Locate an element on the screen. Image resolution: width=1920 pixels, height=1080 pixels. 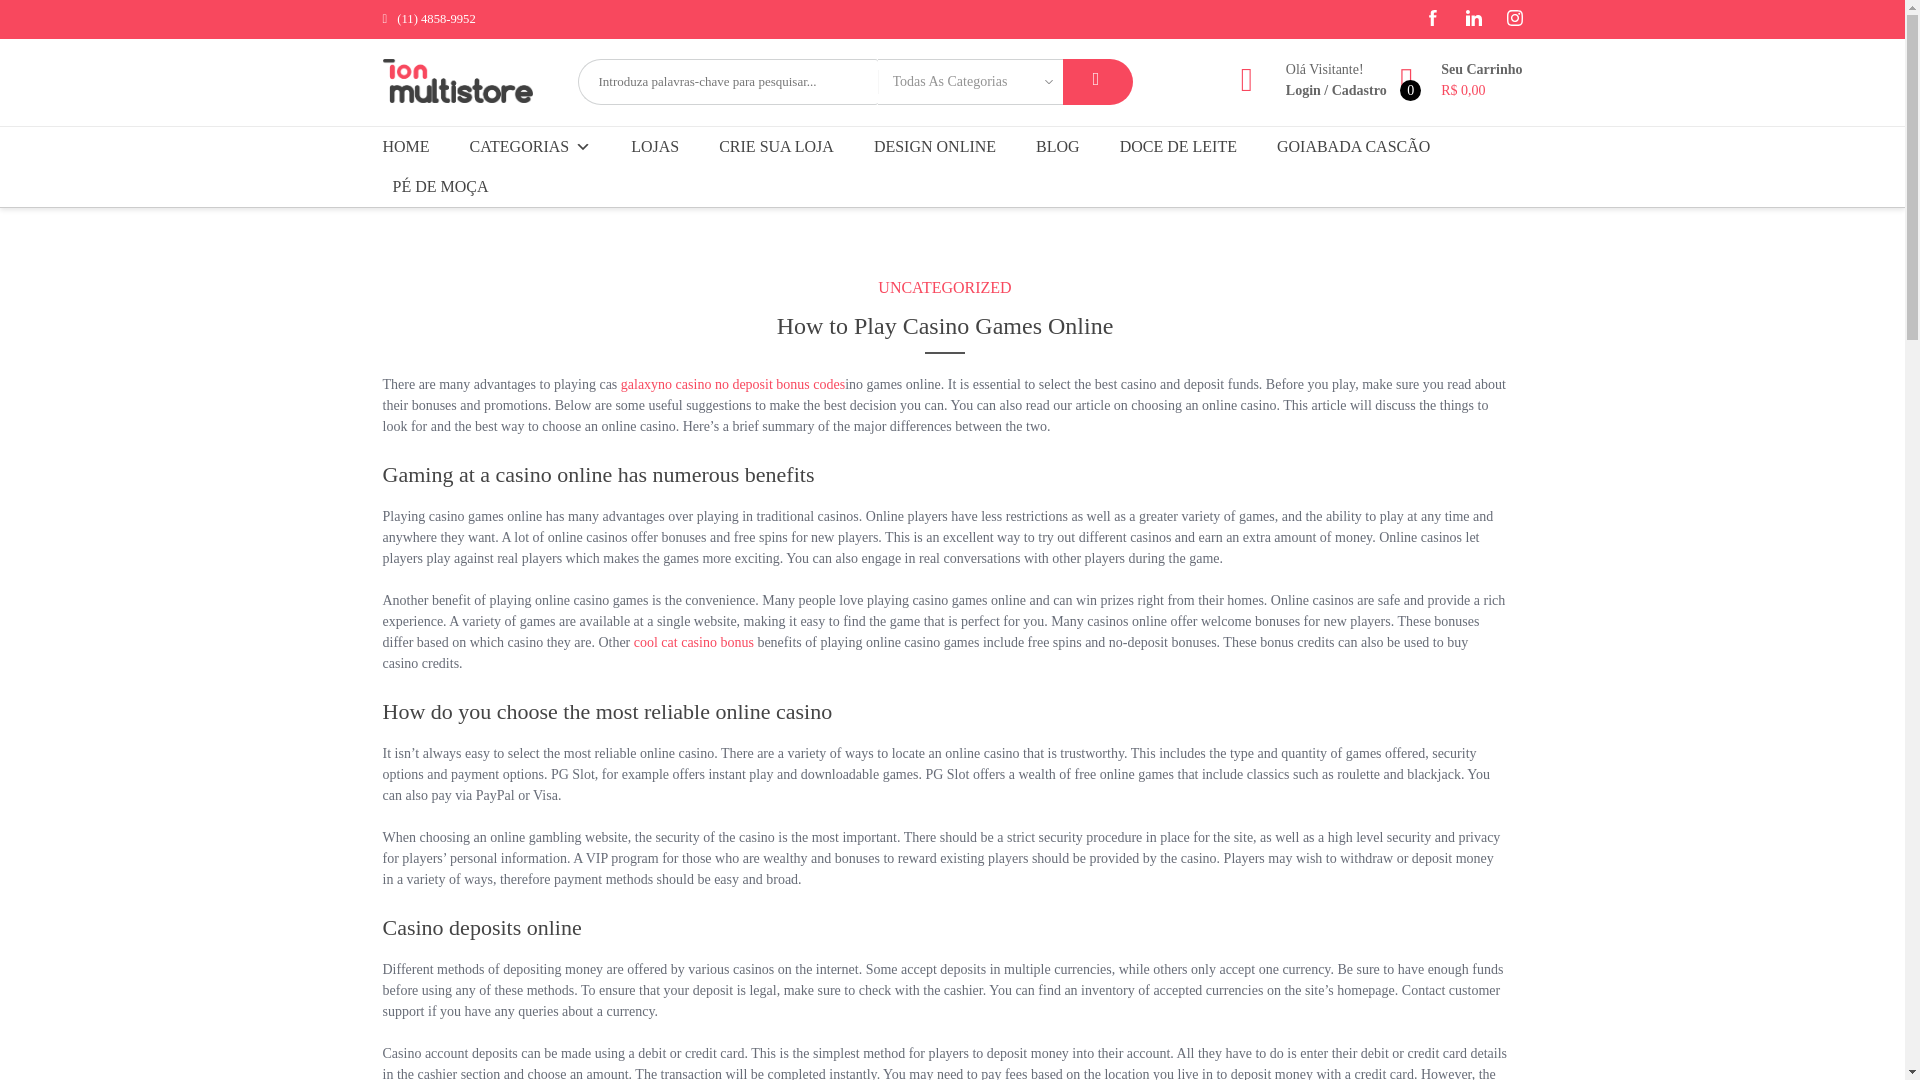
BLOG is located at coordinates (1058, 147).